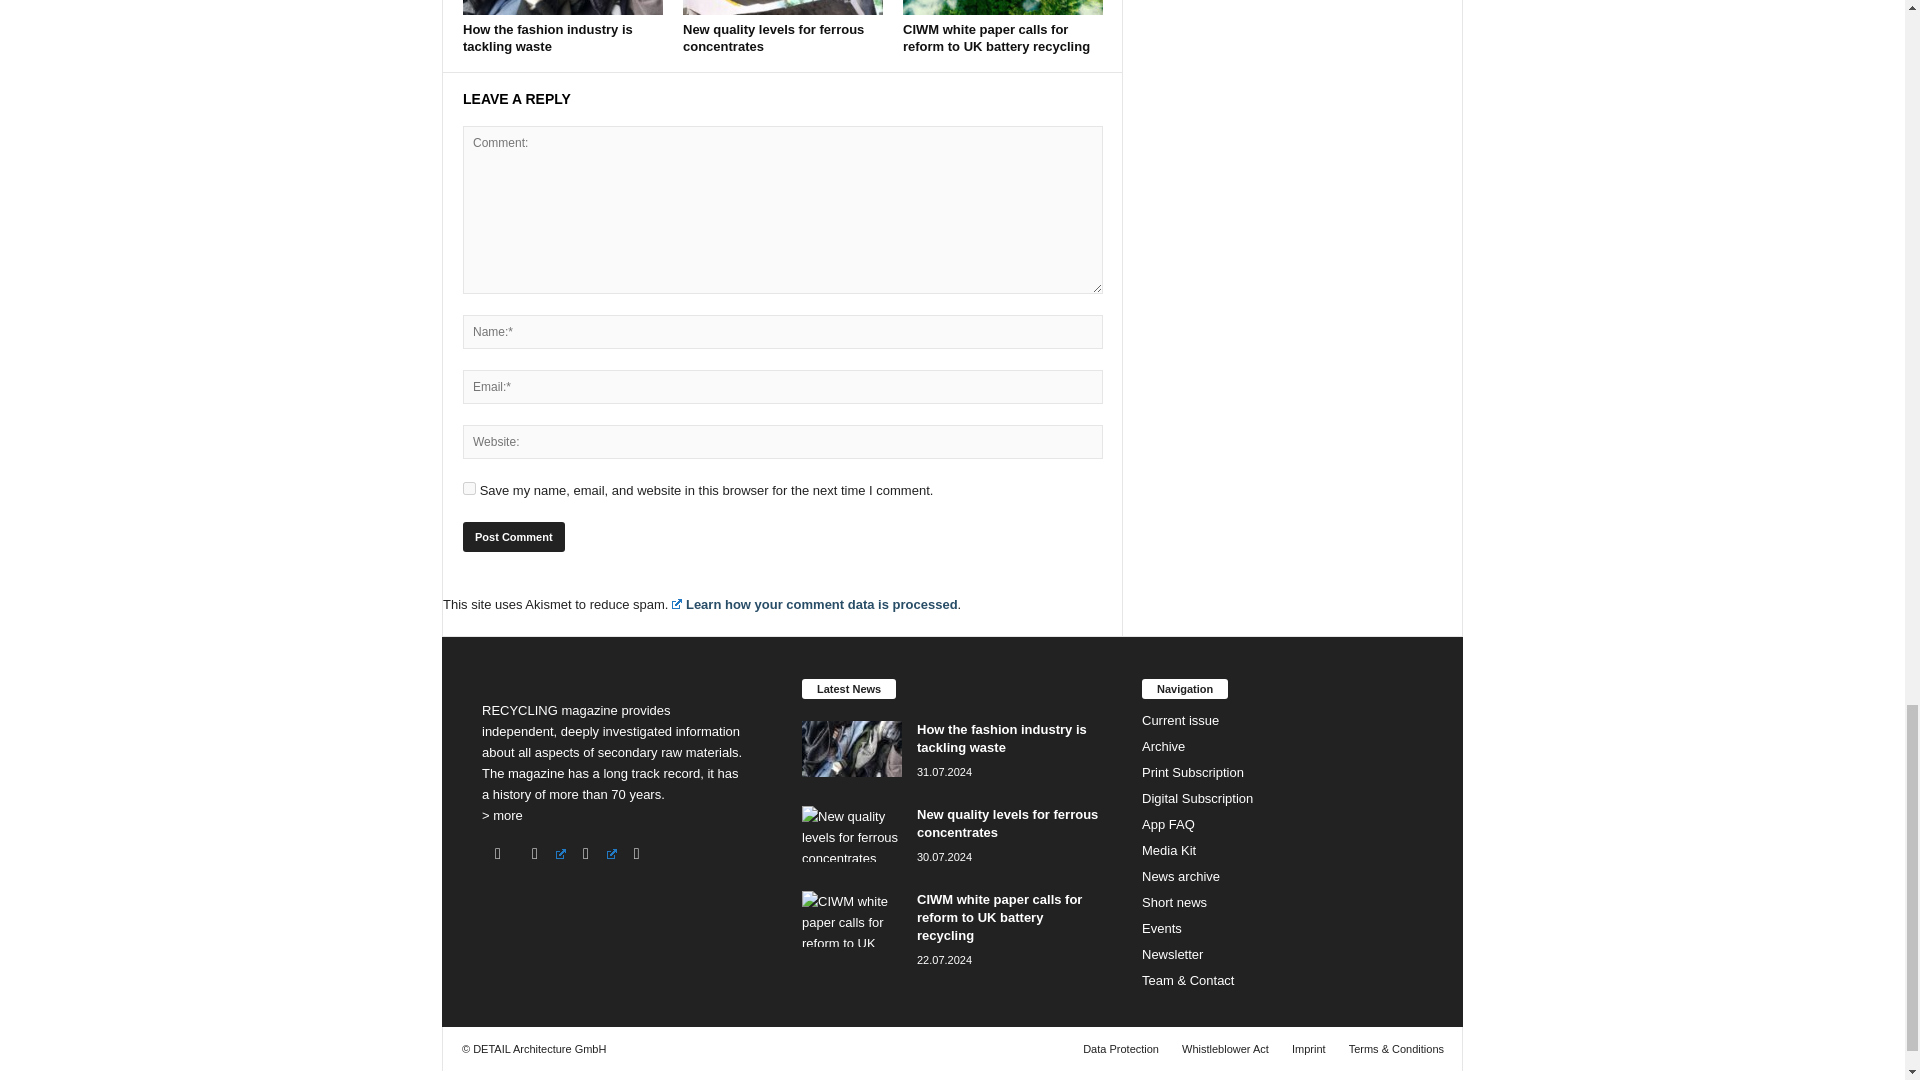  What do you see at coordinates (469, 488) in the screenshot?
I see `yes` at bounding box center [469, 488].